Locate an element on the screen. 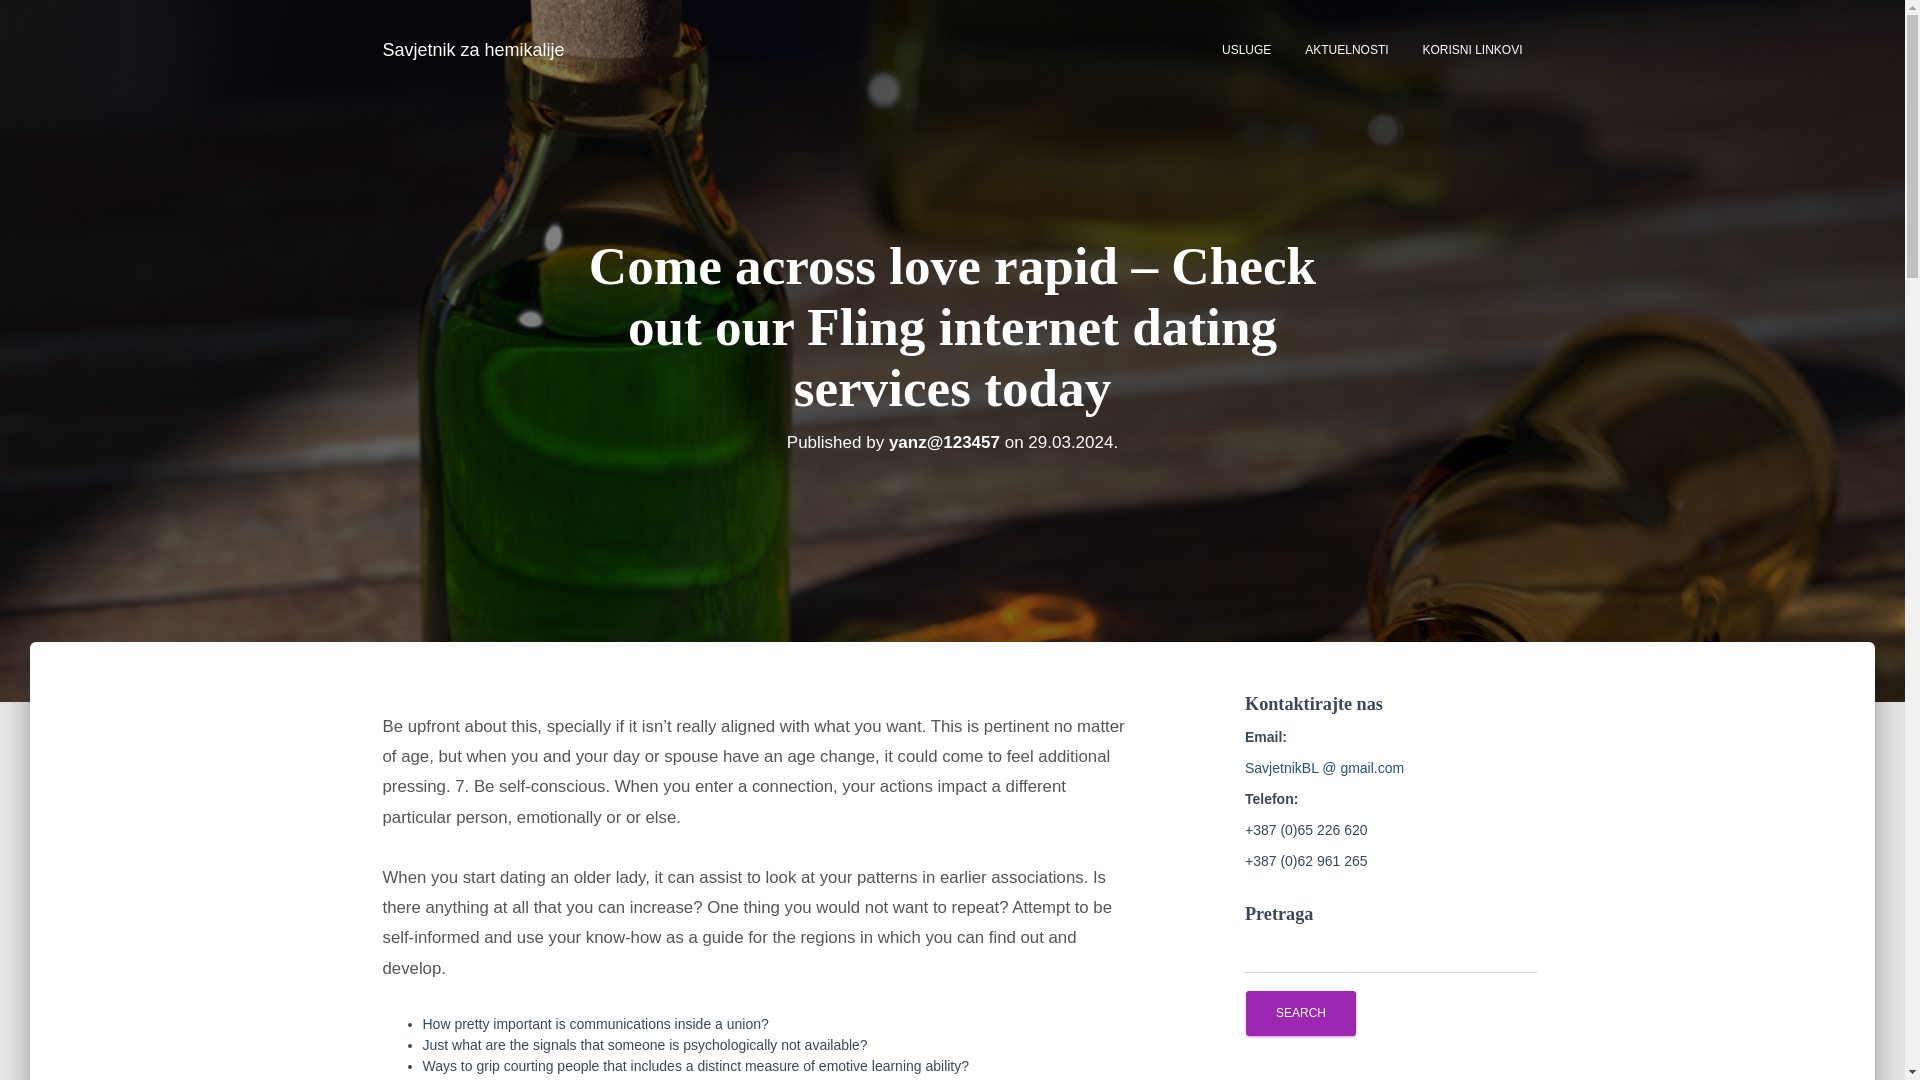 Image resolution: width=1920 pixels, height=1080 pixels. Aktuelnosti is located at coordinates (1346, 49).